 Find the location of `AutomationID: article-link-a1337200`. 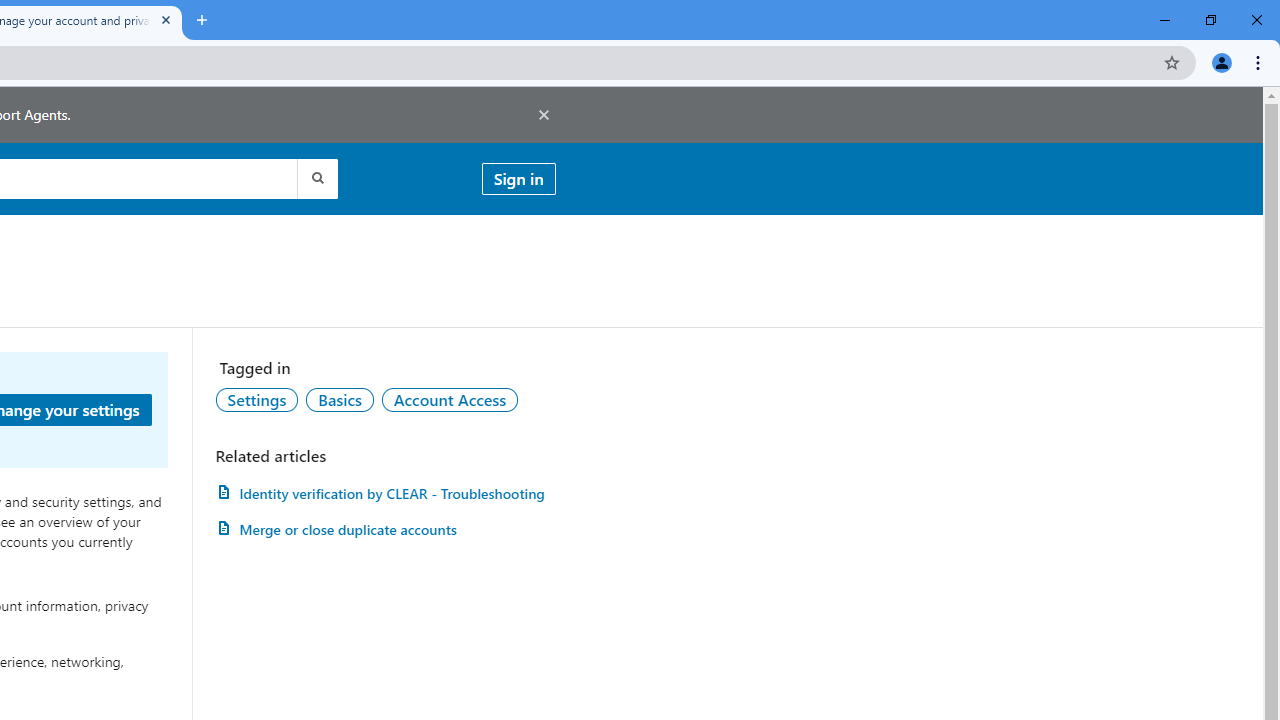

AutomationID: article-link-a1337200 is located at coordinates (385, 530).